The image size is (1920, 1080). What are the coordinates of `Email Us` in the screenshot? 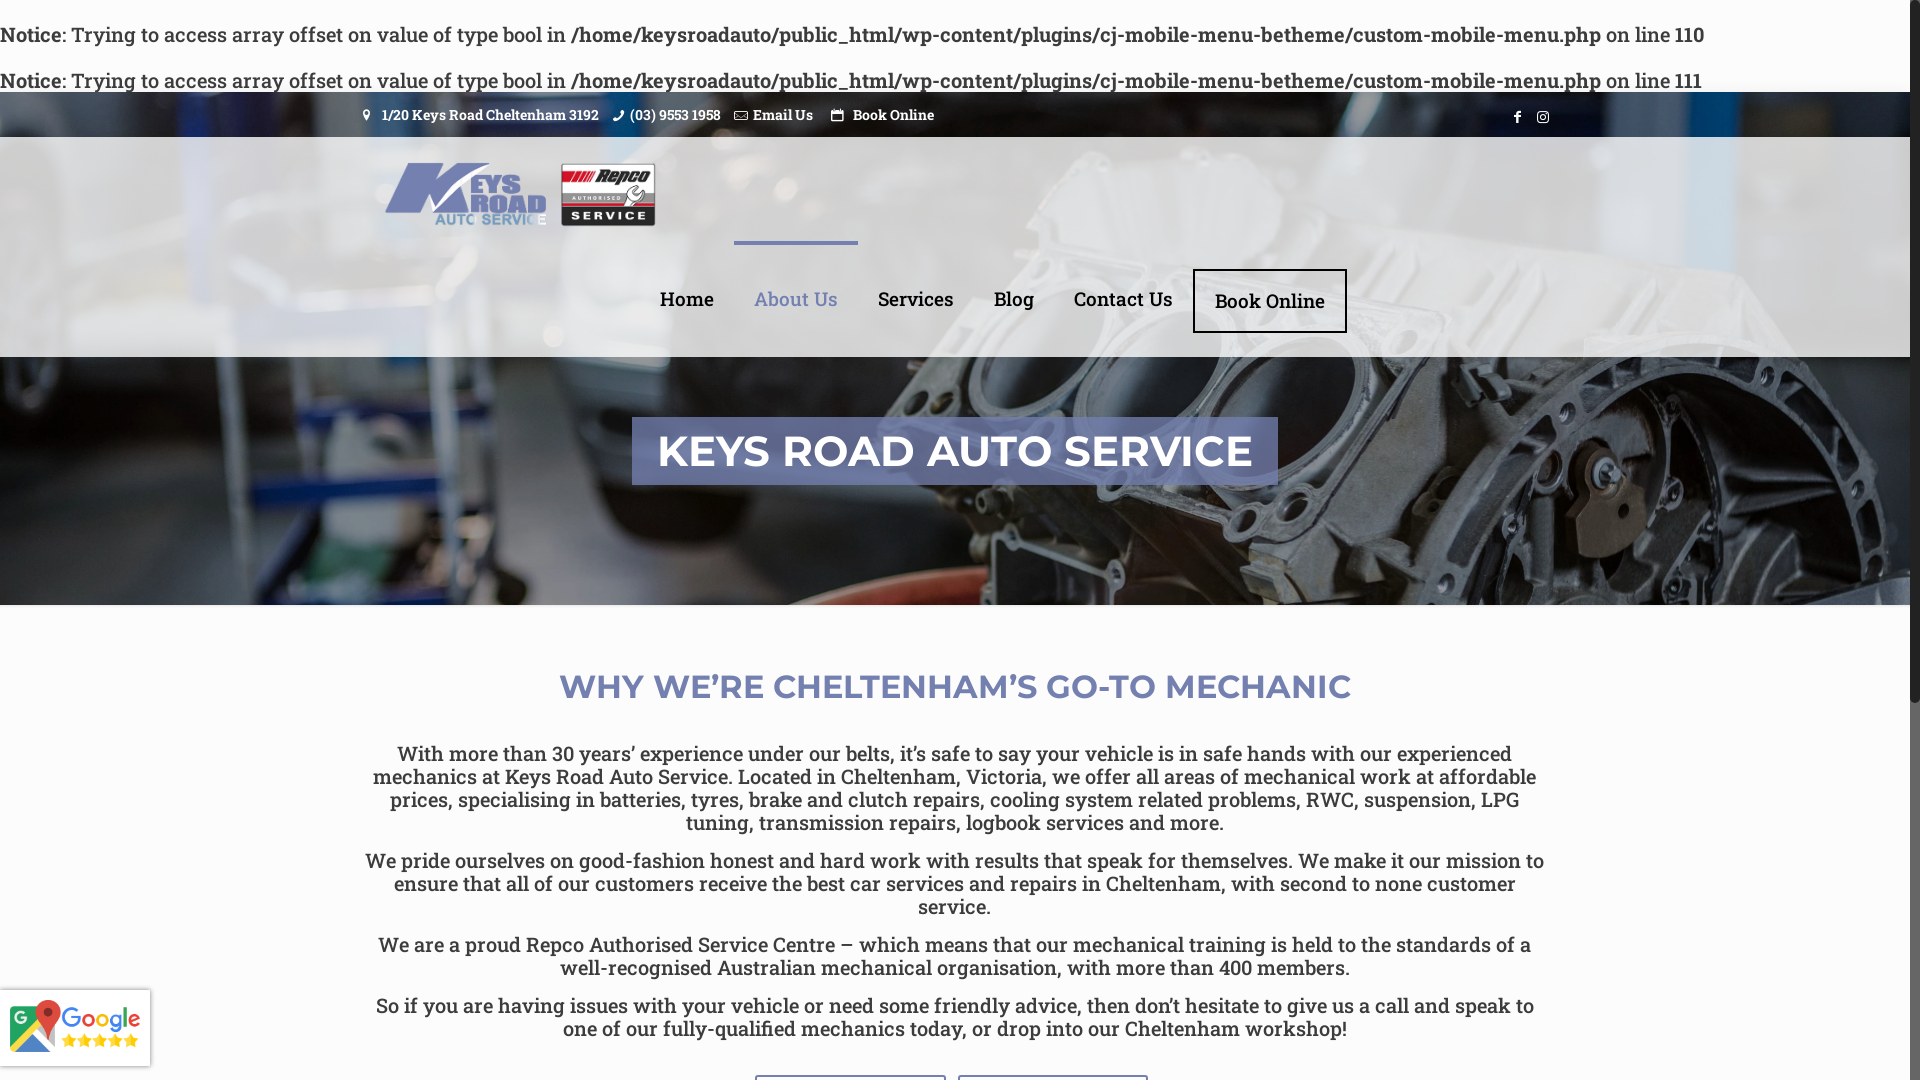 It's located at (783, 114).